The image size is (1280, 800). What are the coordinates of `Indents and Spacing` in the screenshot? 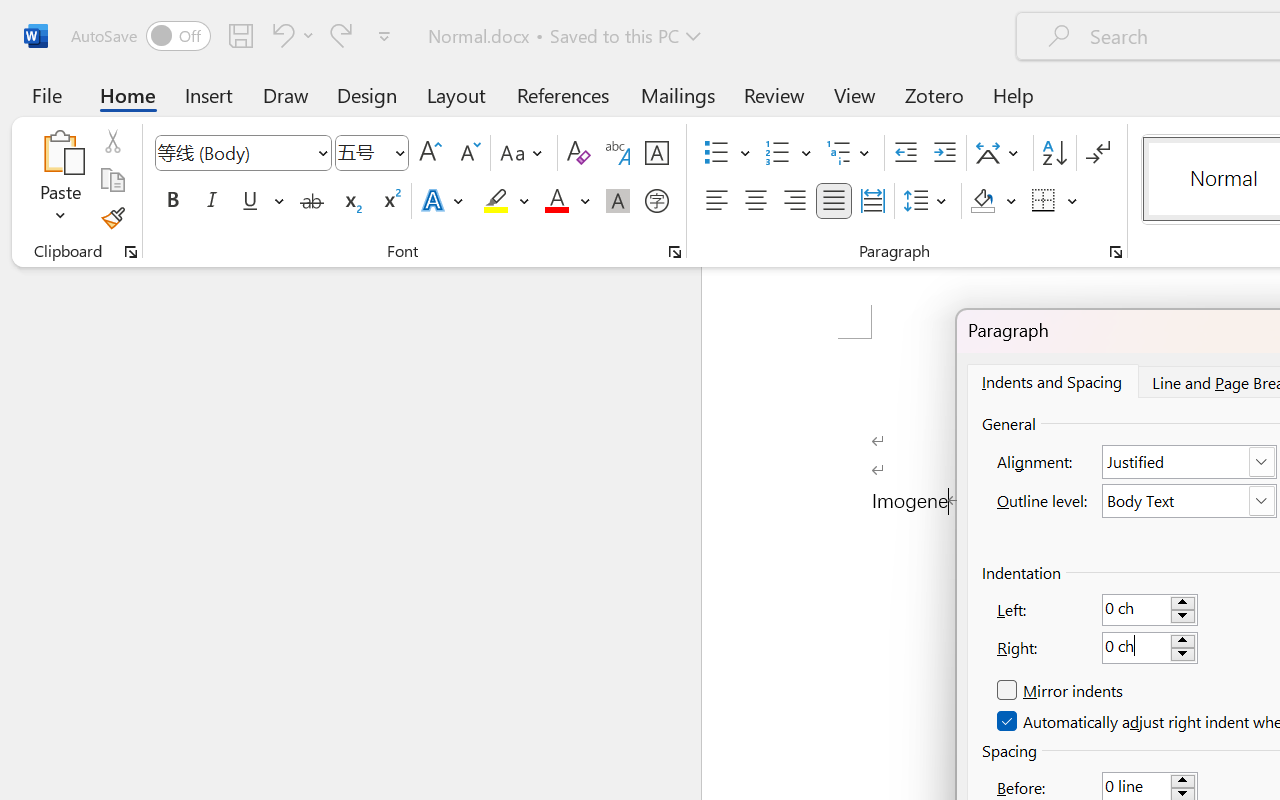 It's located at (1051, 381).